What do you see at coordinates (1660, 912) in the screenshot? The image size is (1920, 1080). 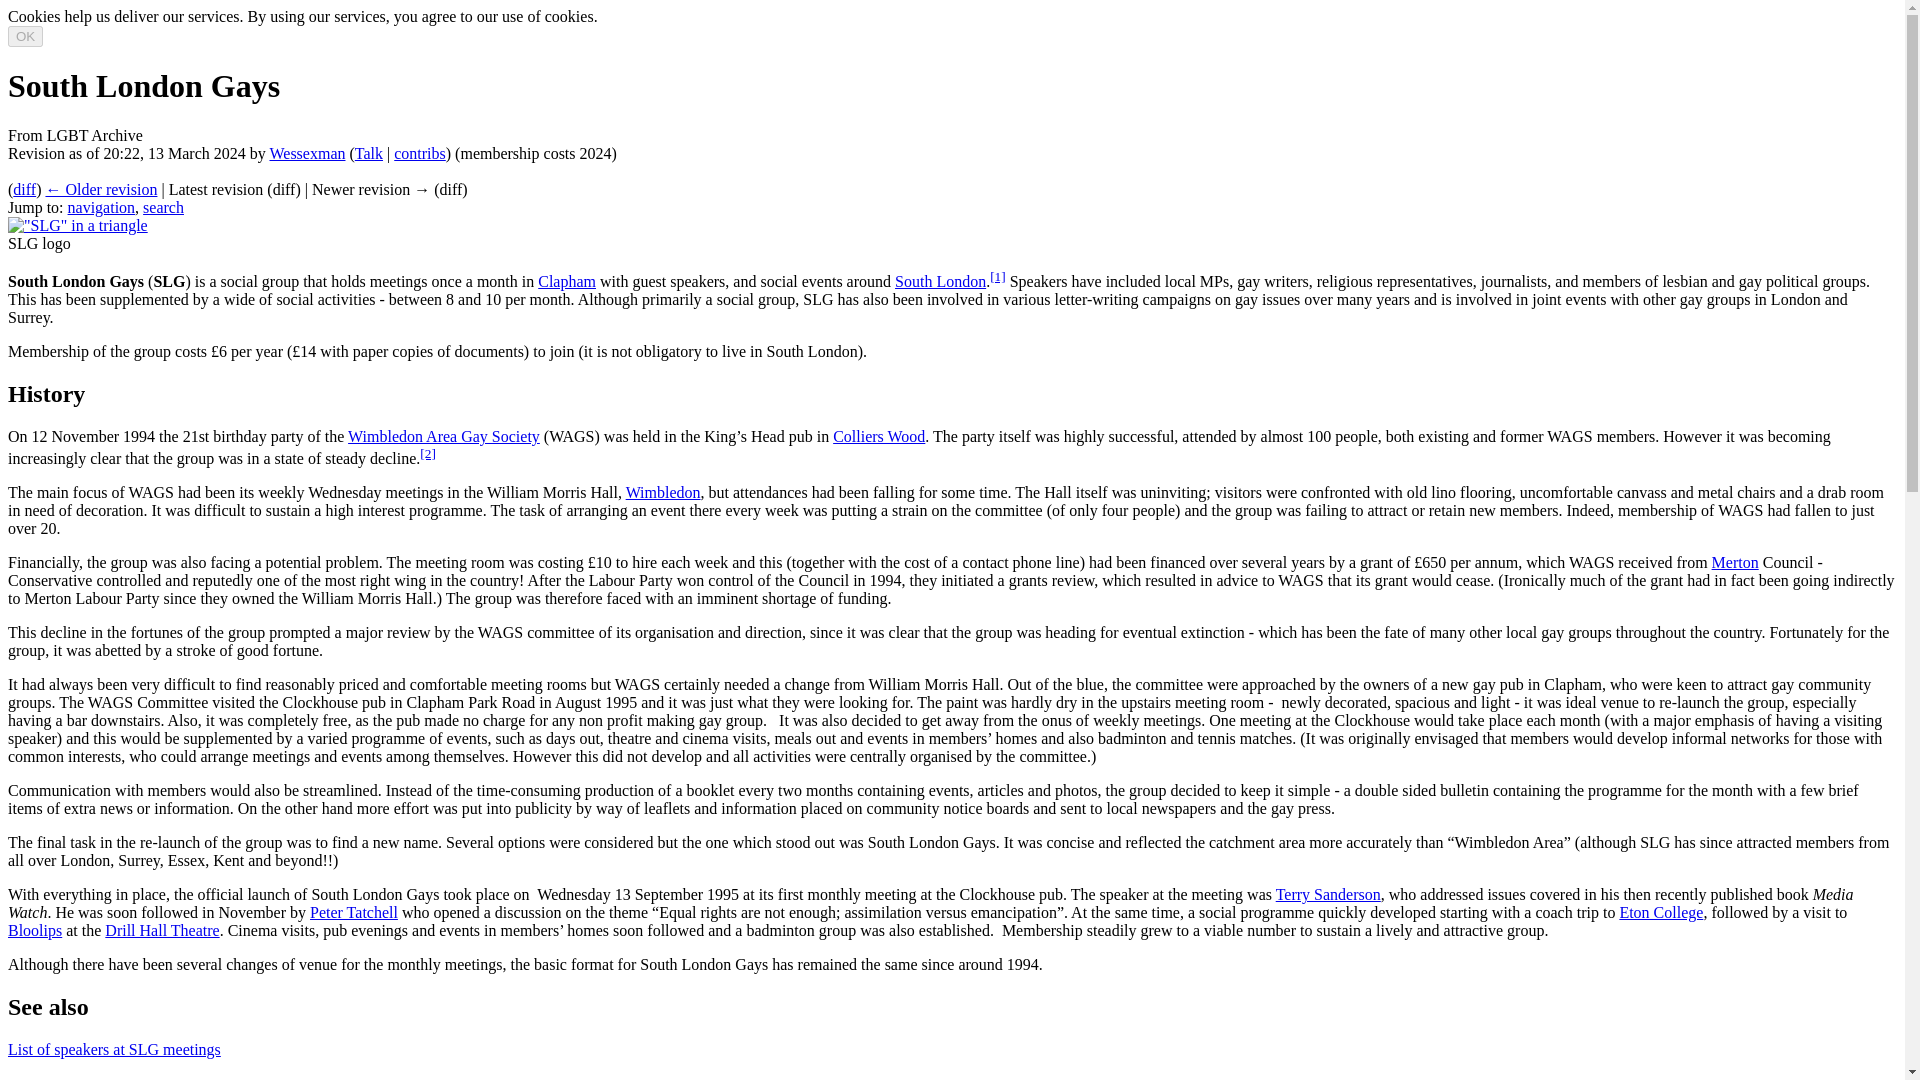 I see `Eton College` at bounding box center [1660, 912].